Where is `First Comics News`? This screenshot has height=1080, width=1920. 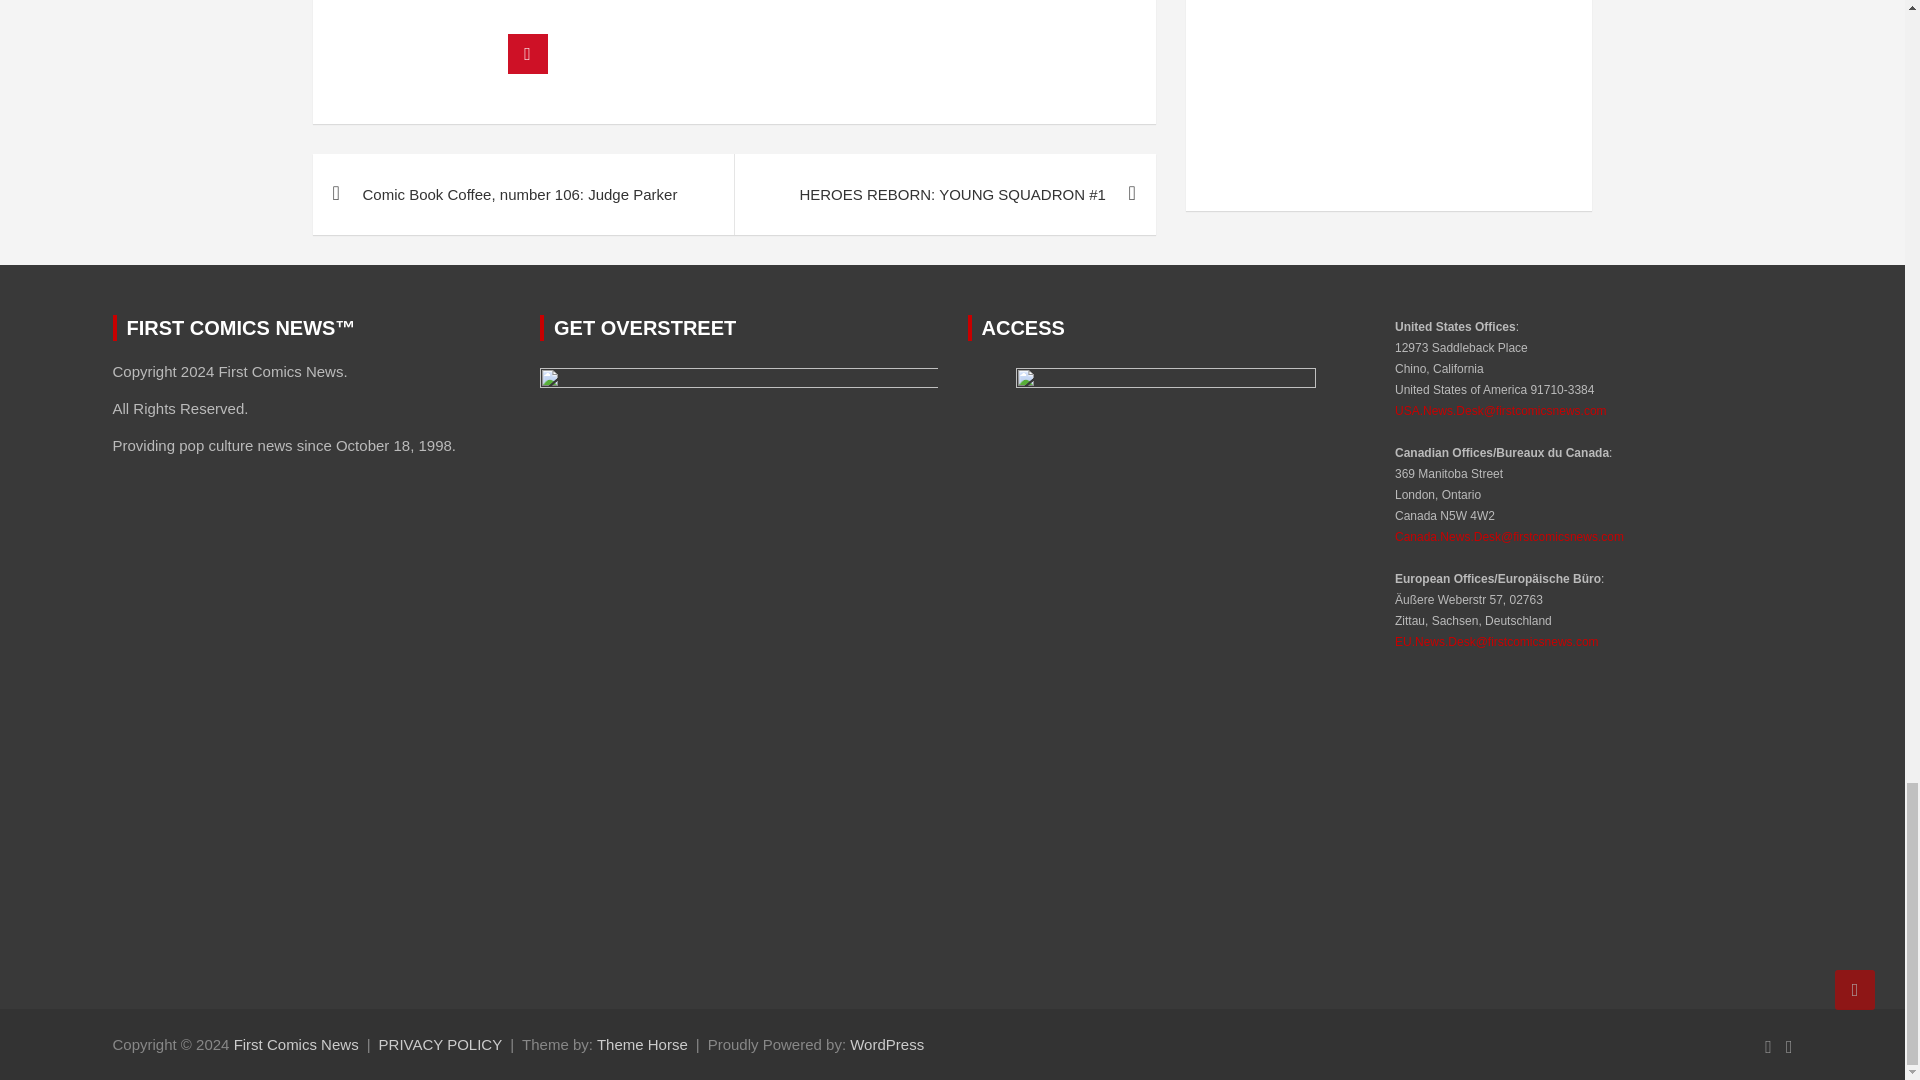
First Comics News is located at coordinates (296, 1044).